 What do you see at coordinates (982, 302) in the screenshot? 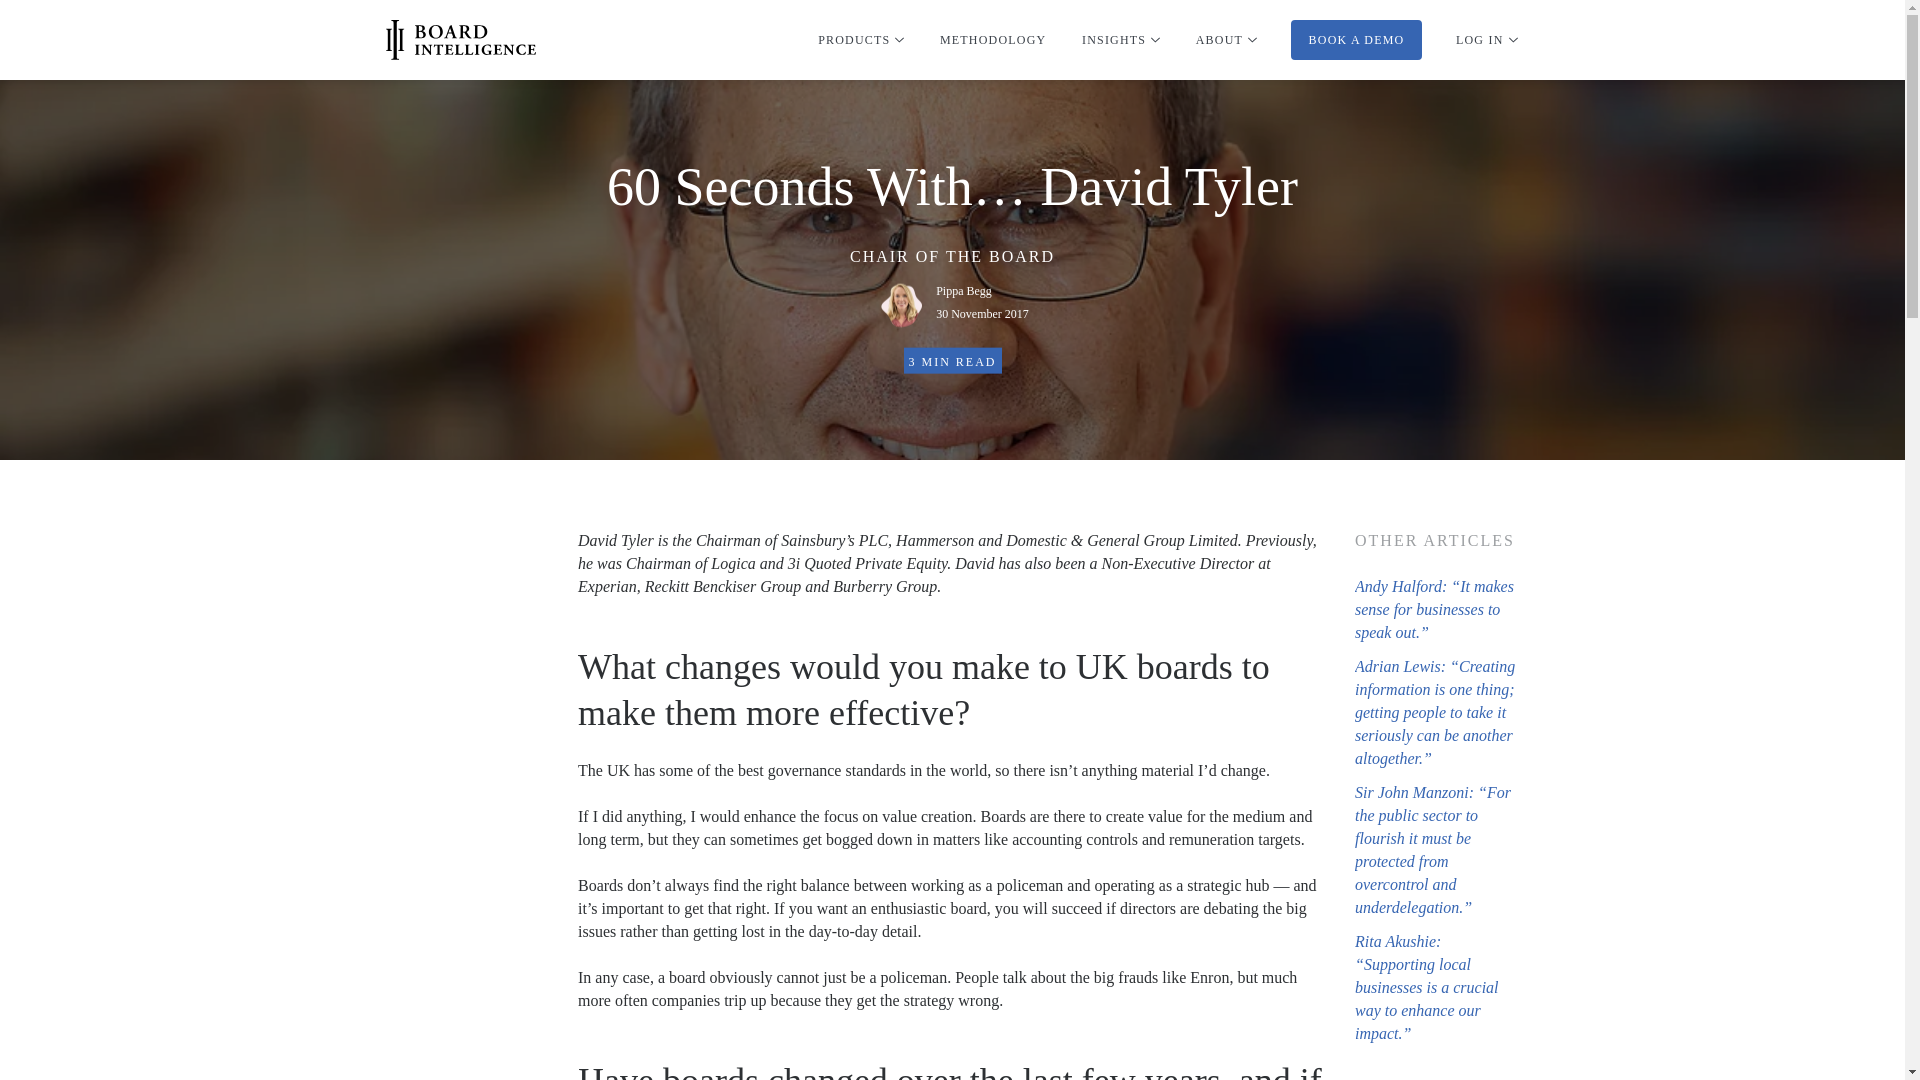
I see `METHODOLOGY` at bounding box center [982, 302].